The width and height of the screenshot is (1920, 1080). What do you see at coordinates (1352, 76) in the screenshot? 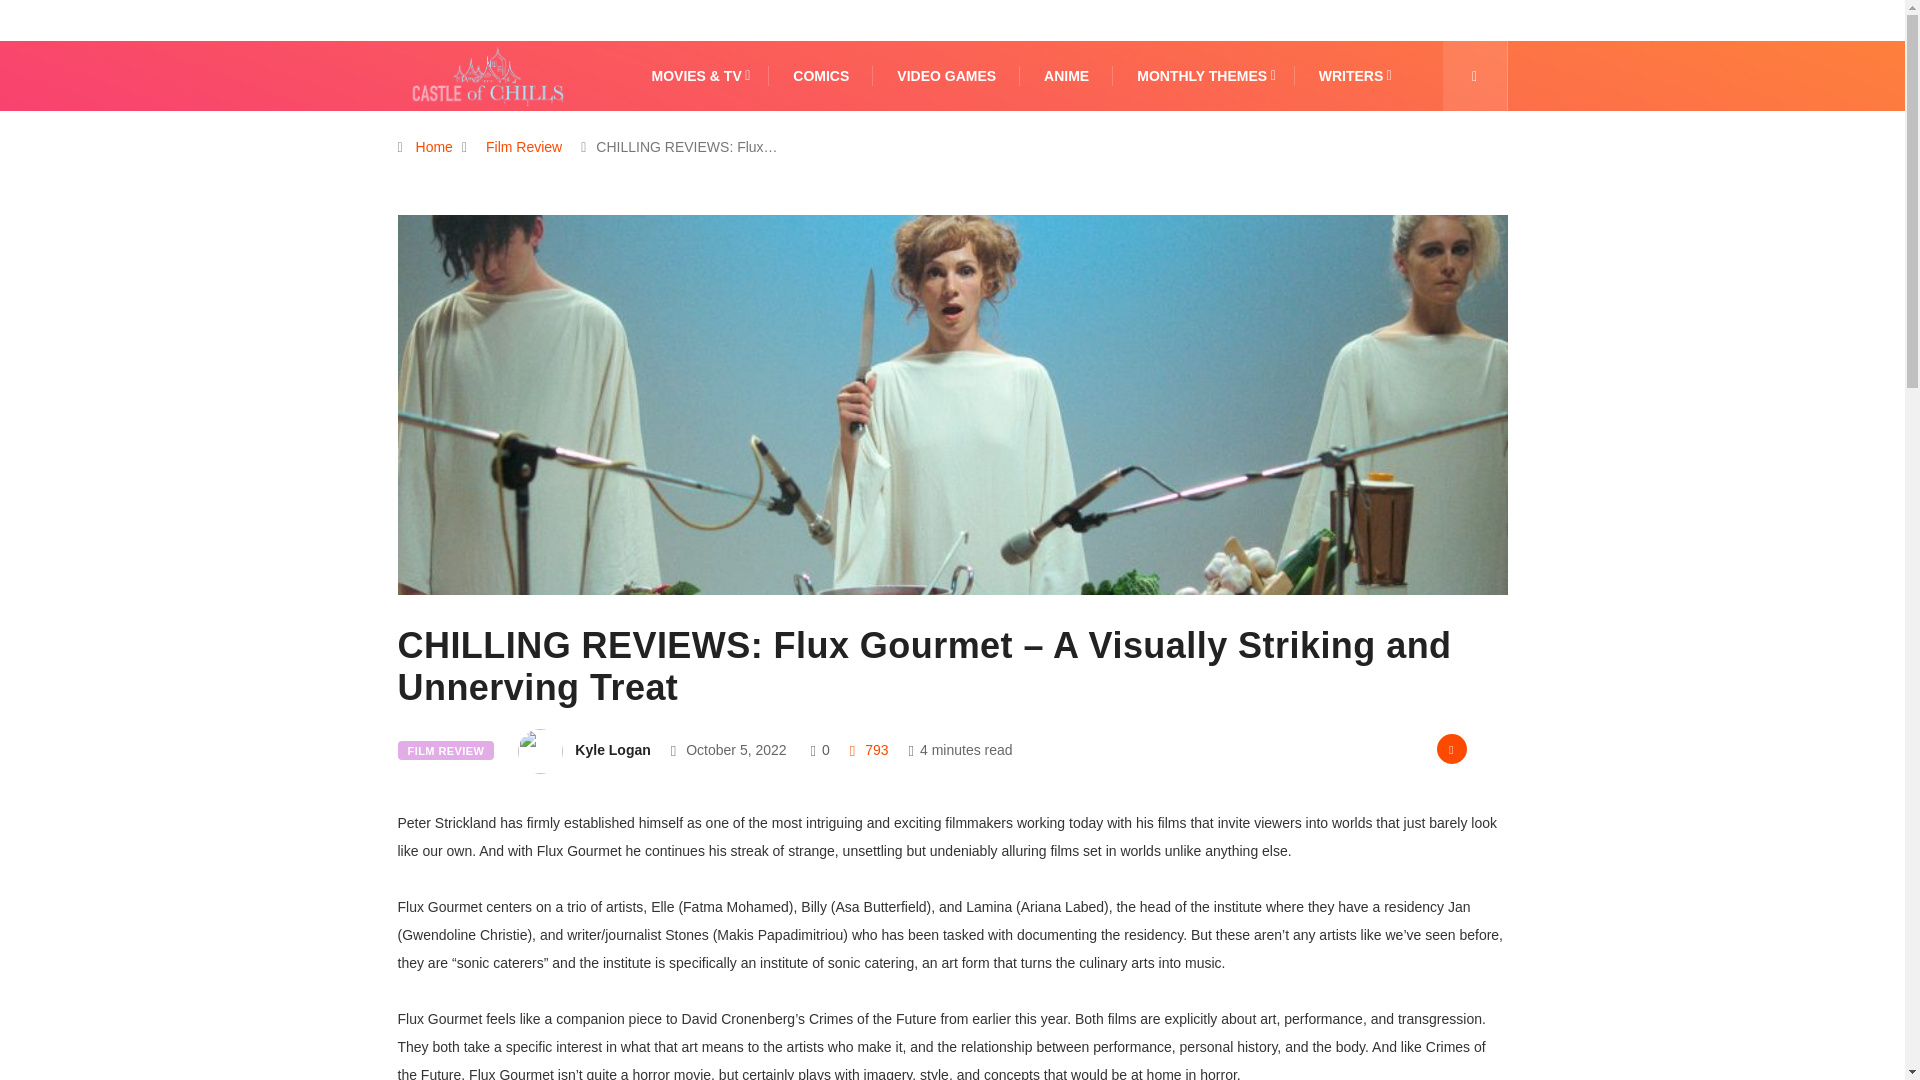
I see `WRITERS` at bounding box center [1352, 76].